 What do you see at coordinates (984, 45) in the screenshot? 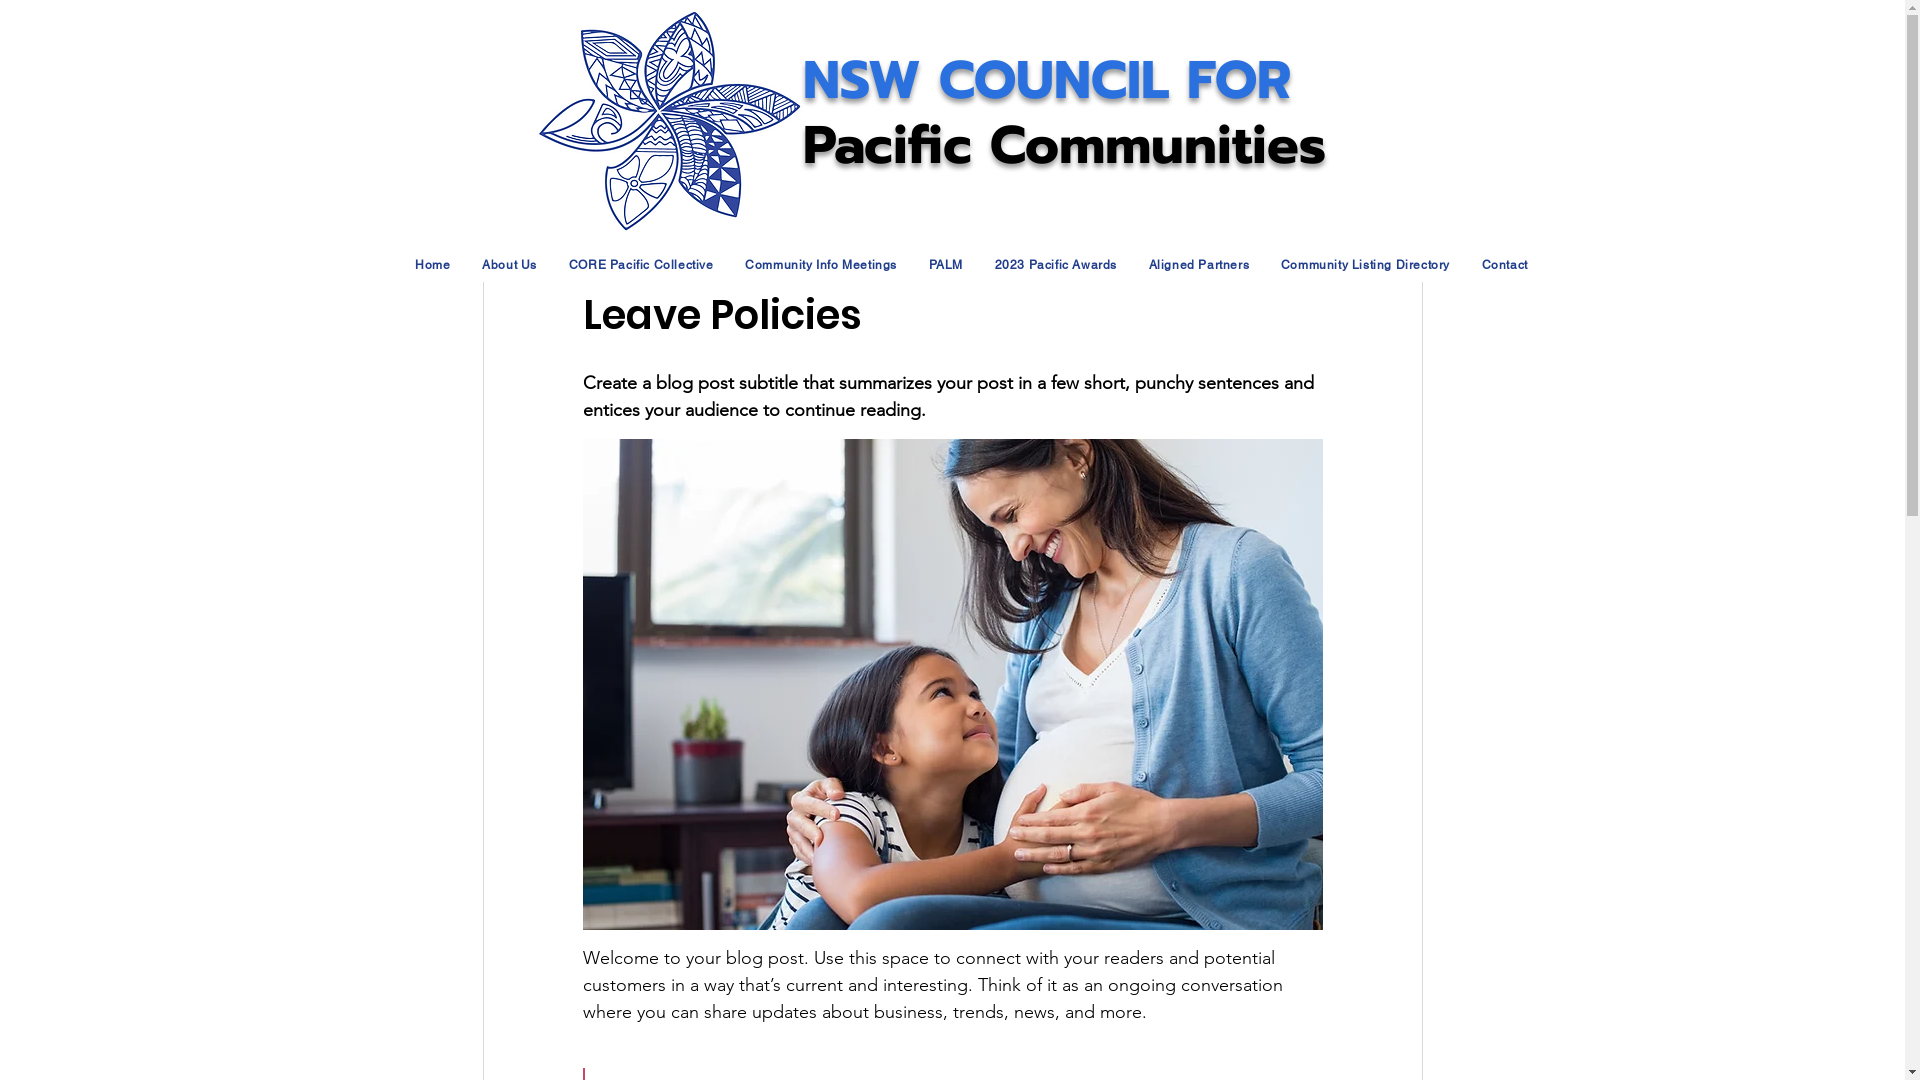
I see `Events` at bounding box center [984, 45].